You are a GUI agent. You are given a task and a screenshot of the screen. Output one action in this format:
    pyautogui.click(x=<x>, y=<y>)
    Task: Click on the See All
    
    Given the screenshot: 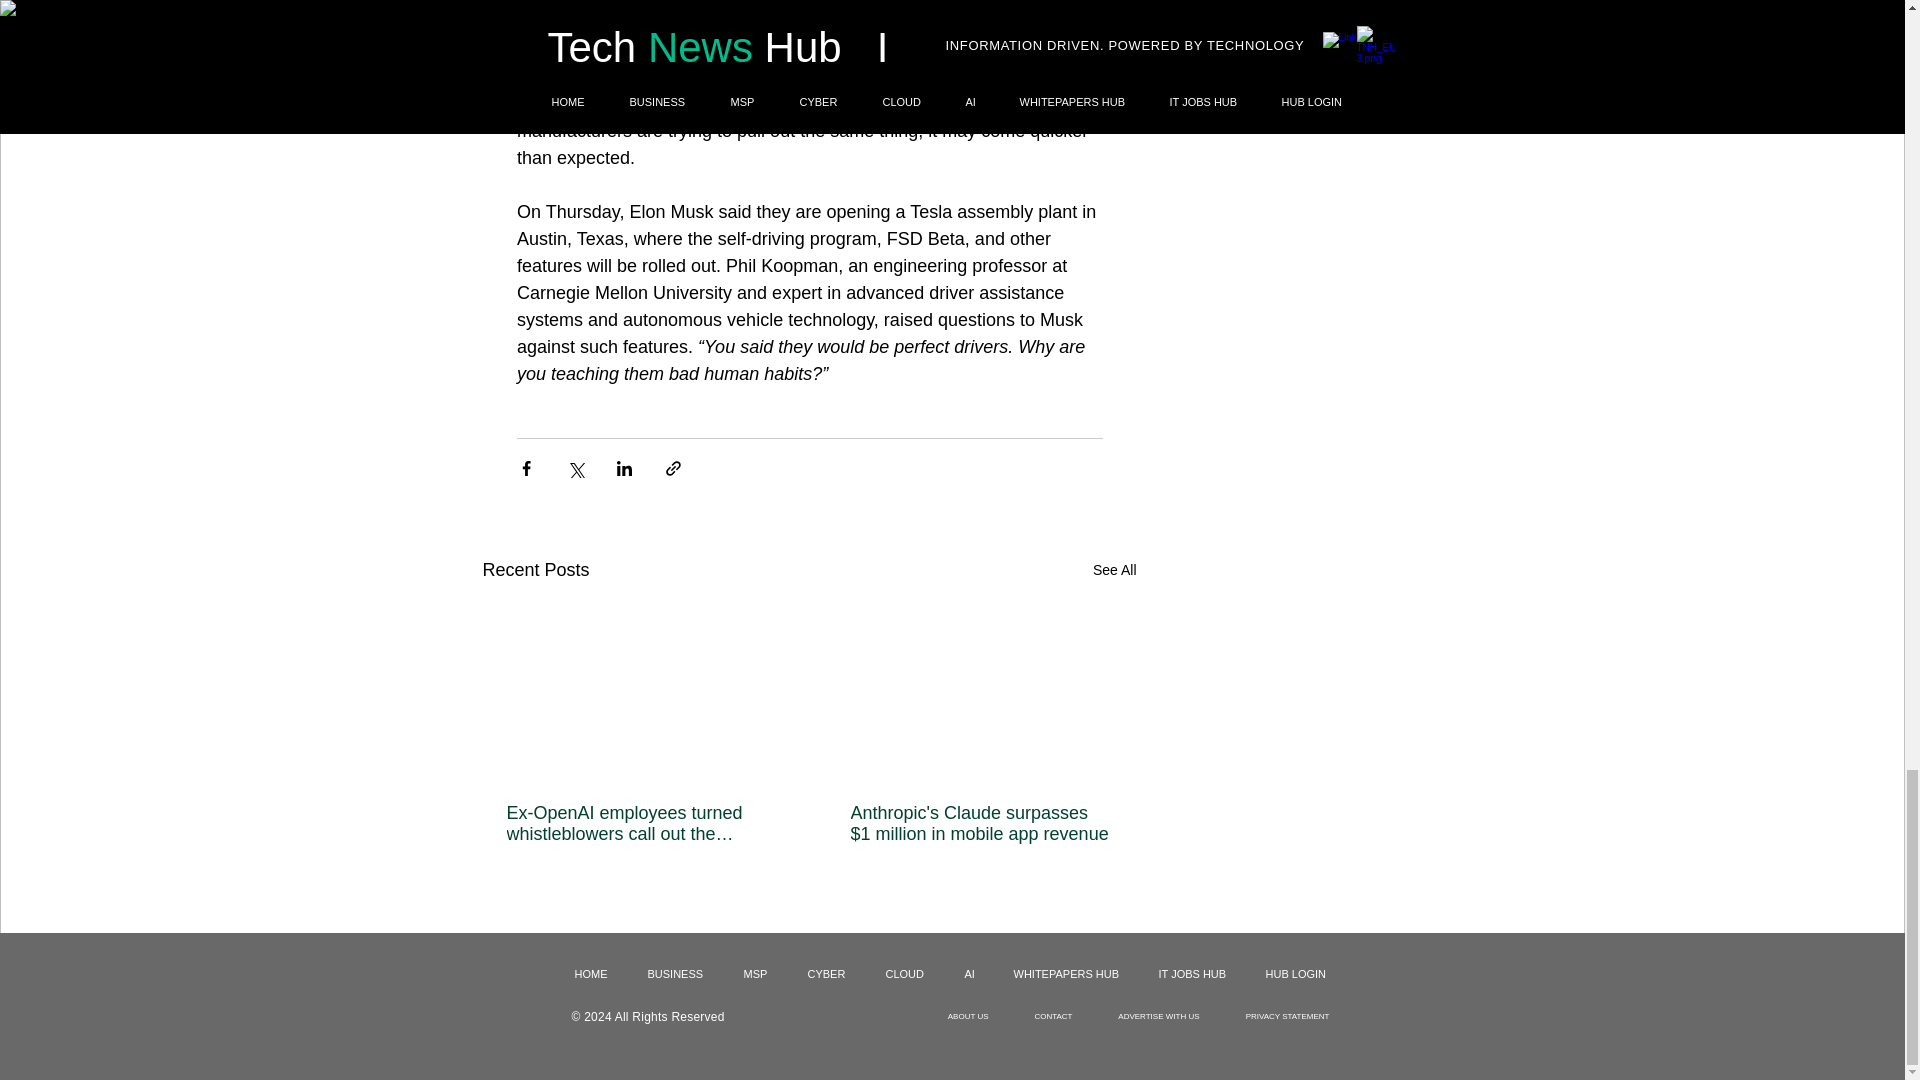 What is the action you would take?
    pyautogui.click(x=1114, y=570)
    